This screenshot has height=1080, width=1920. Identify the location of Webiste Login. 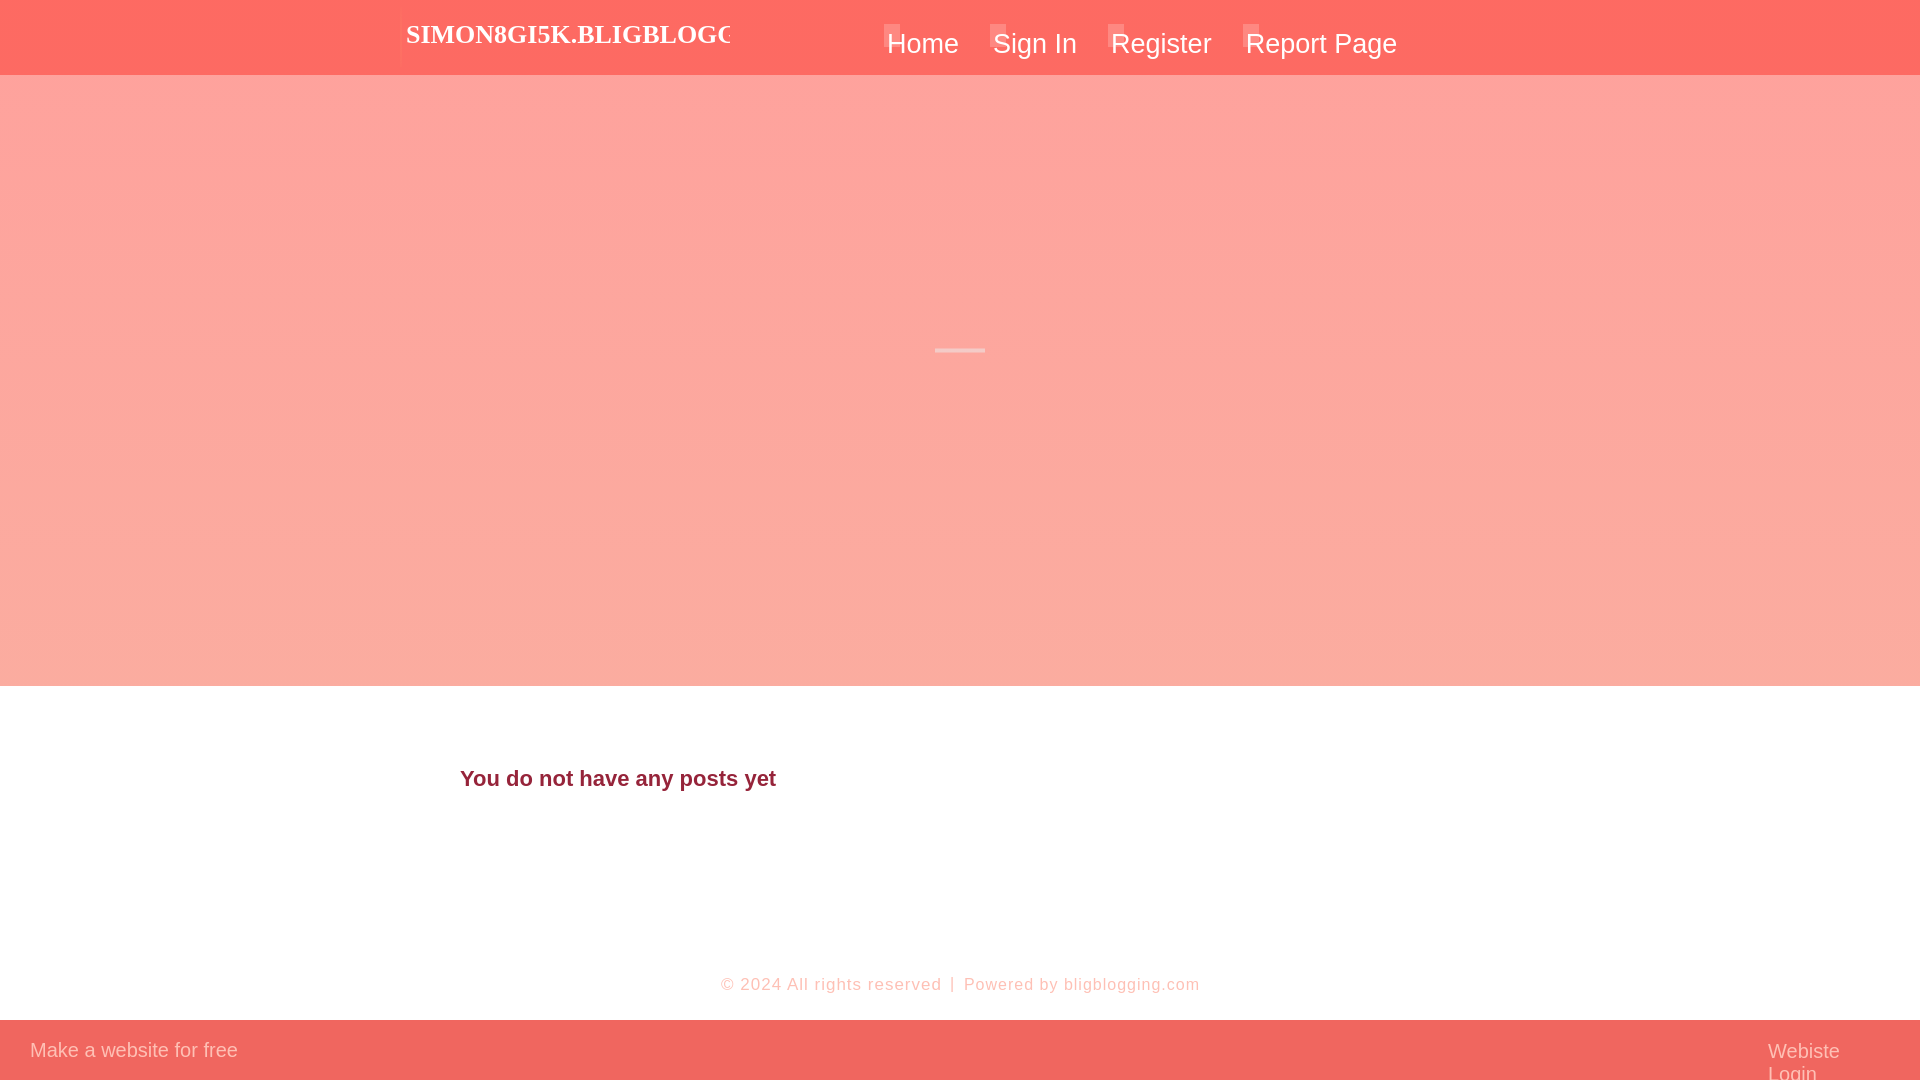
(1828, 1050).